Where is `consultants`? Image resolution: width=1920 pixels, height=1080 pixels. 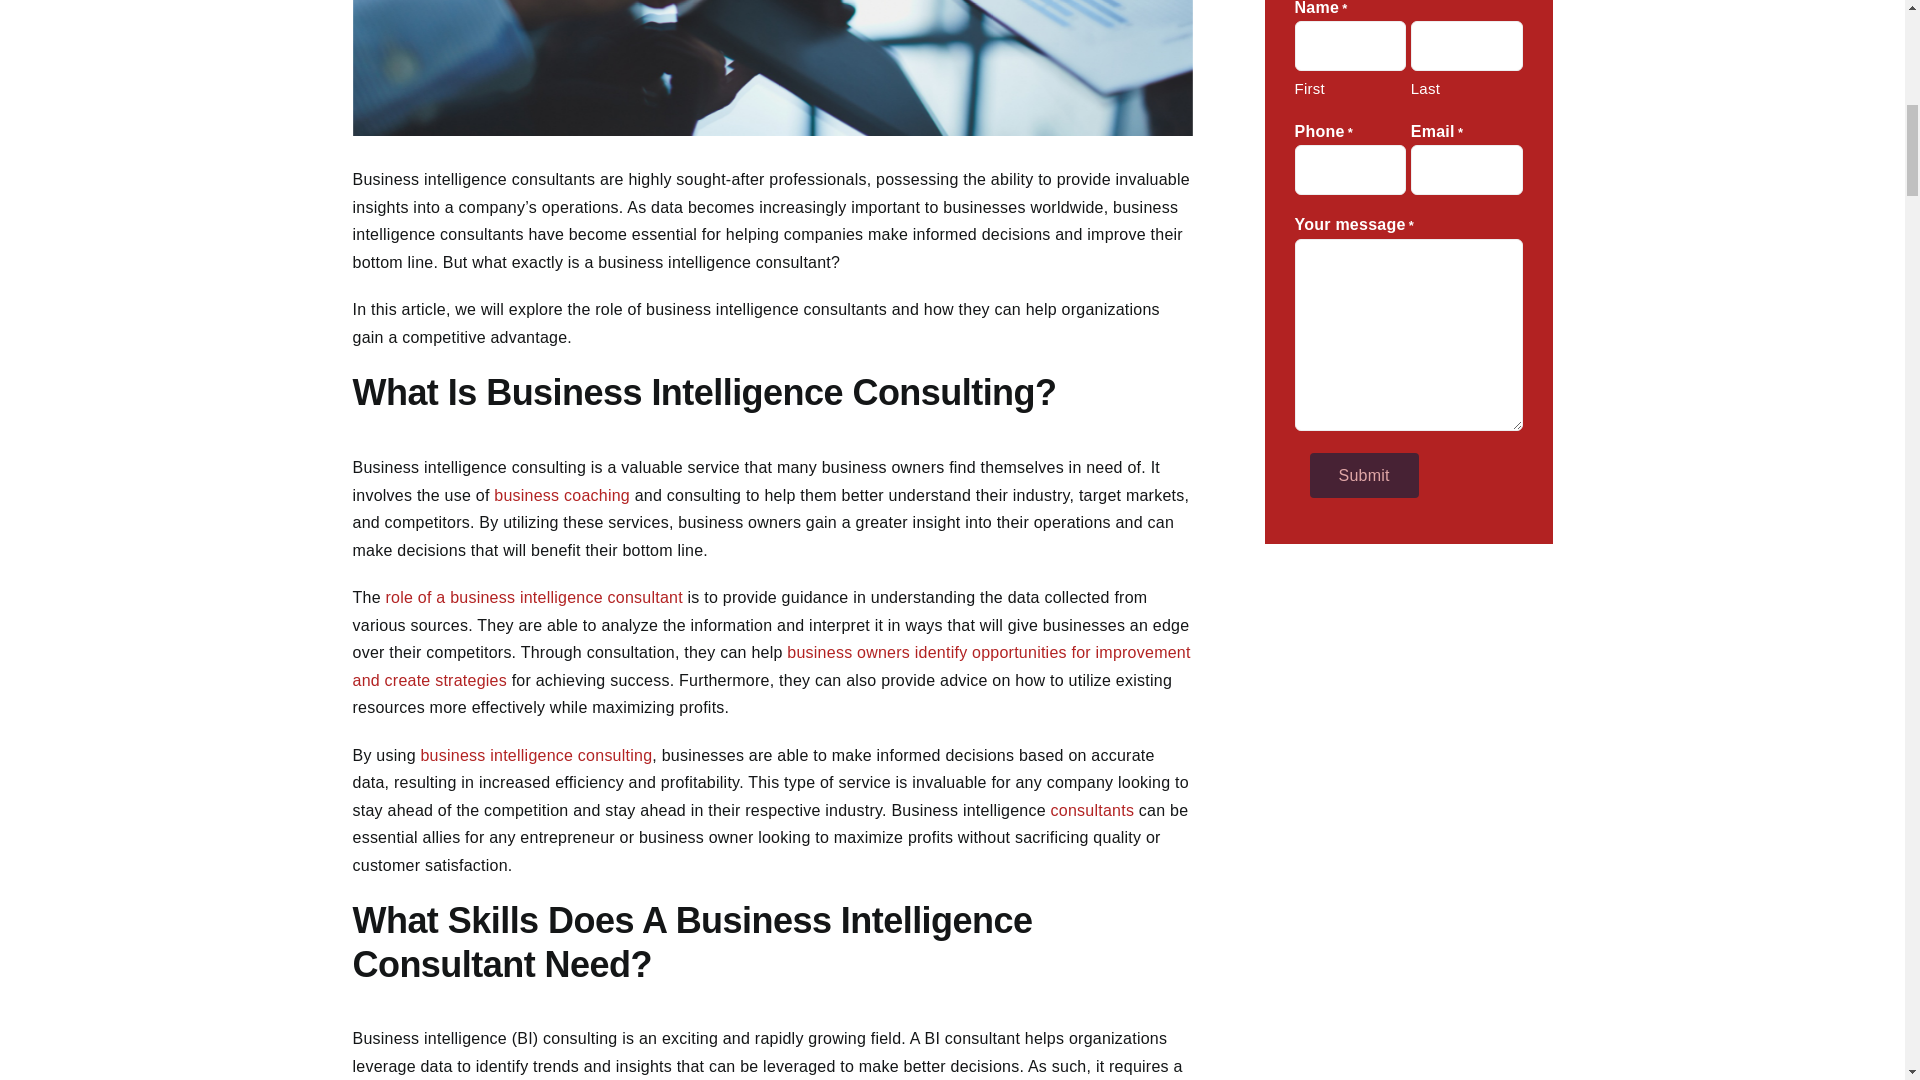 consultants is located at coordinates (1092, 810).